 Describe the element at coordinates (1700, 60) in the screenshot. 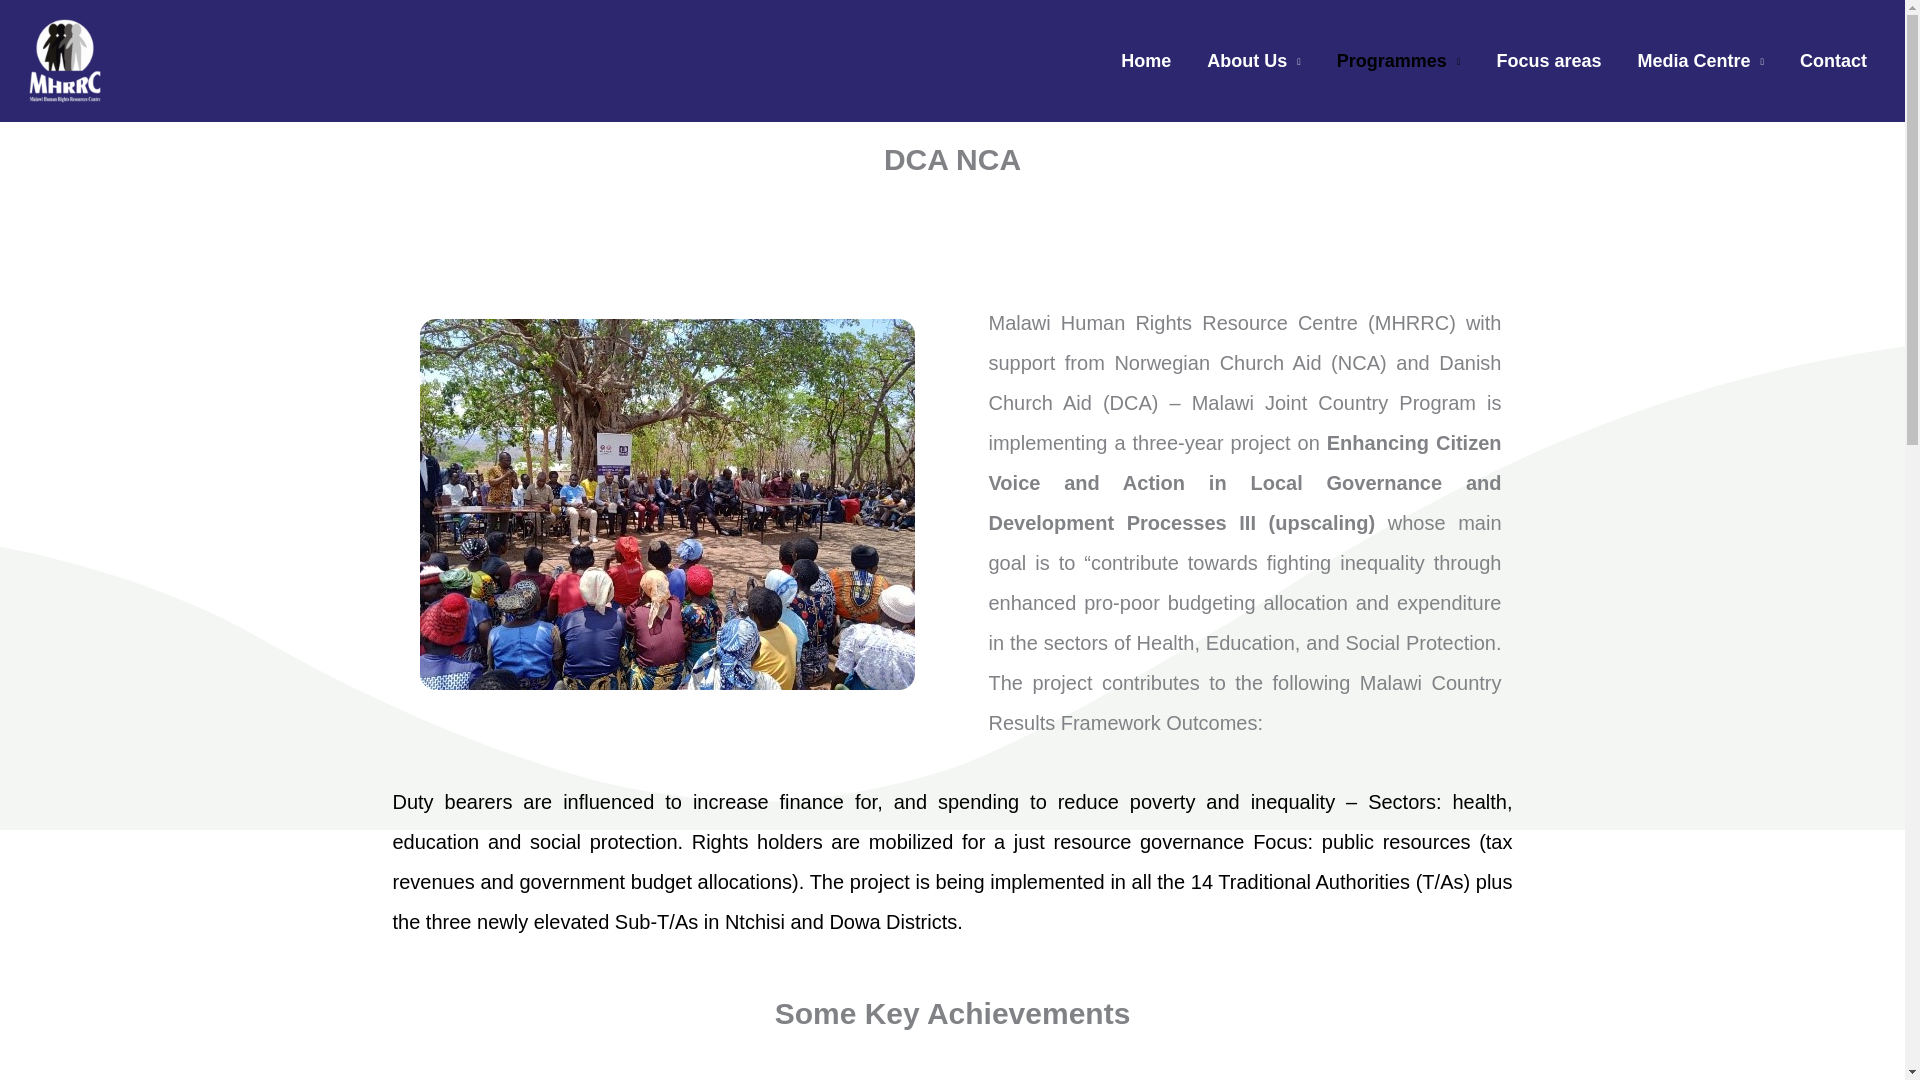

I see `Media Centre` at that location.